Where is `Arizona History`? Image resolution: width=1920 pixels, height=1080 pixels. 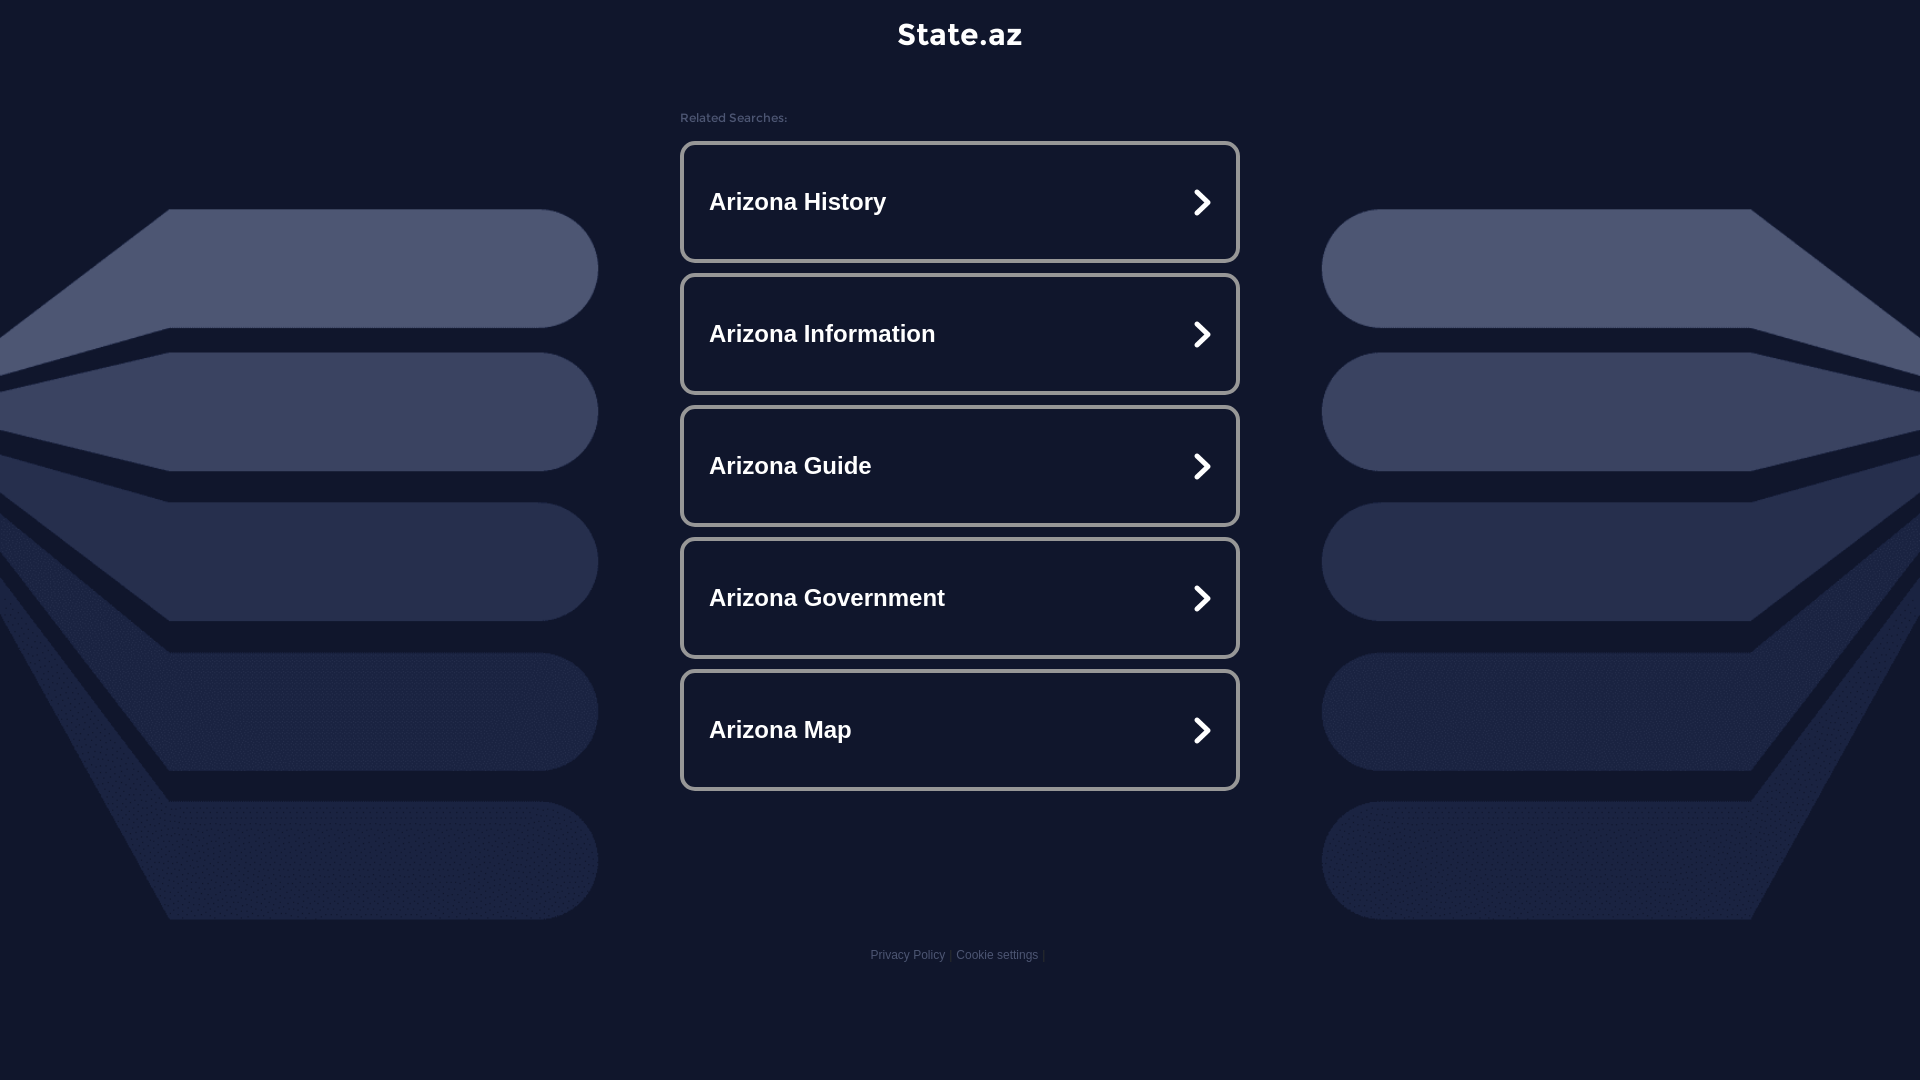 Arizona History is located at coordinates (960, 202).